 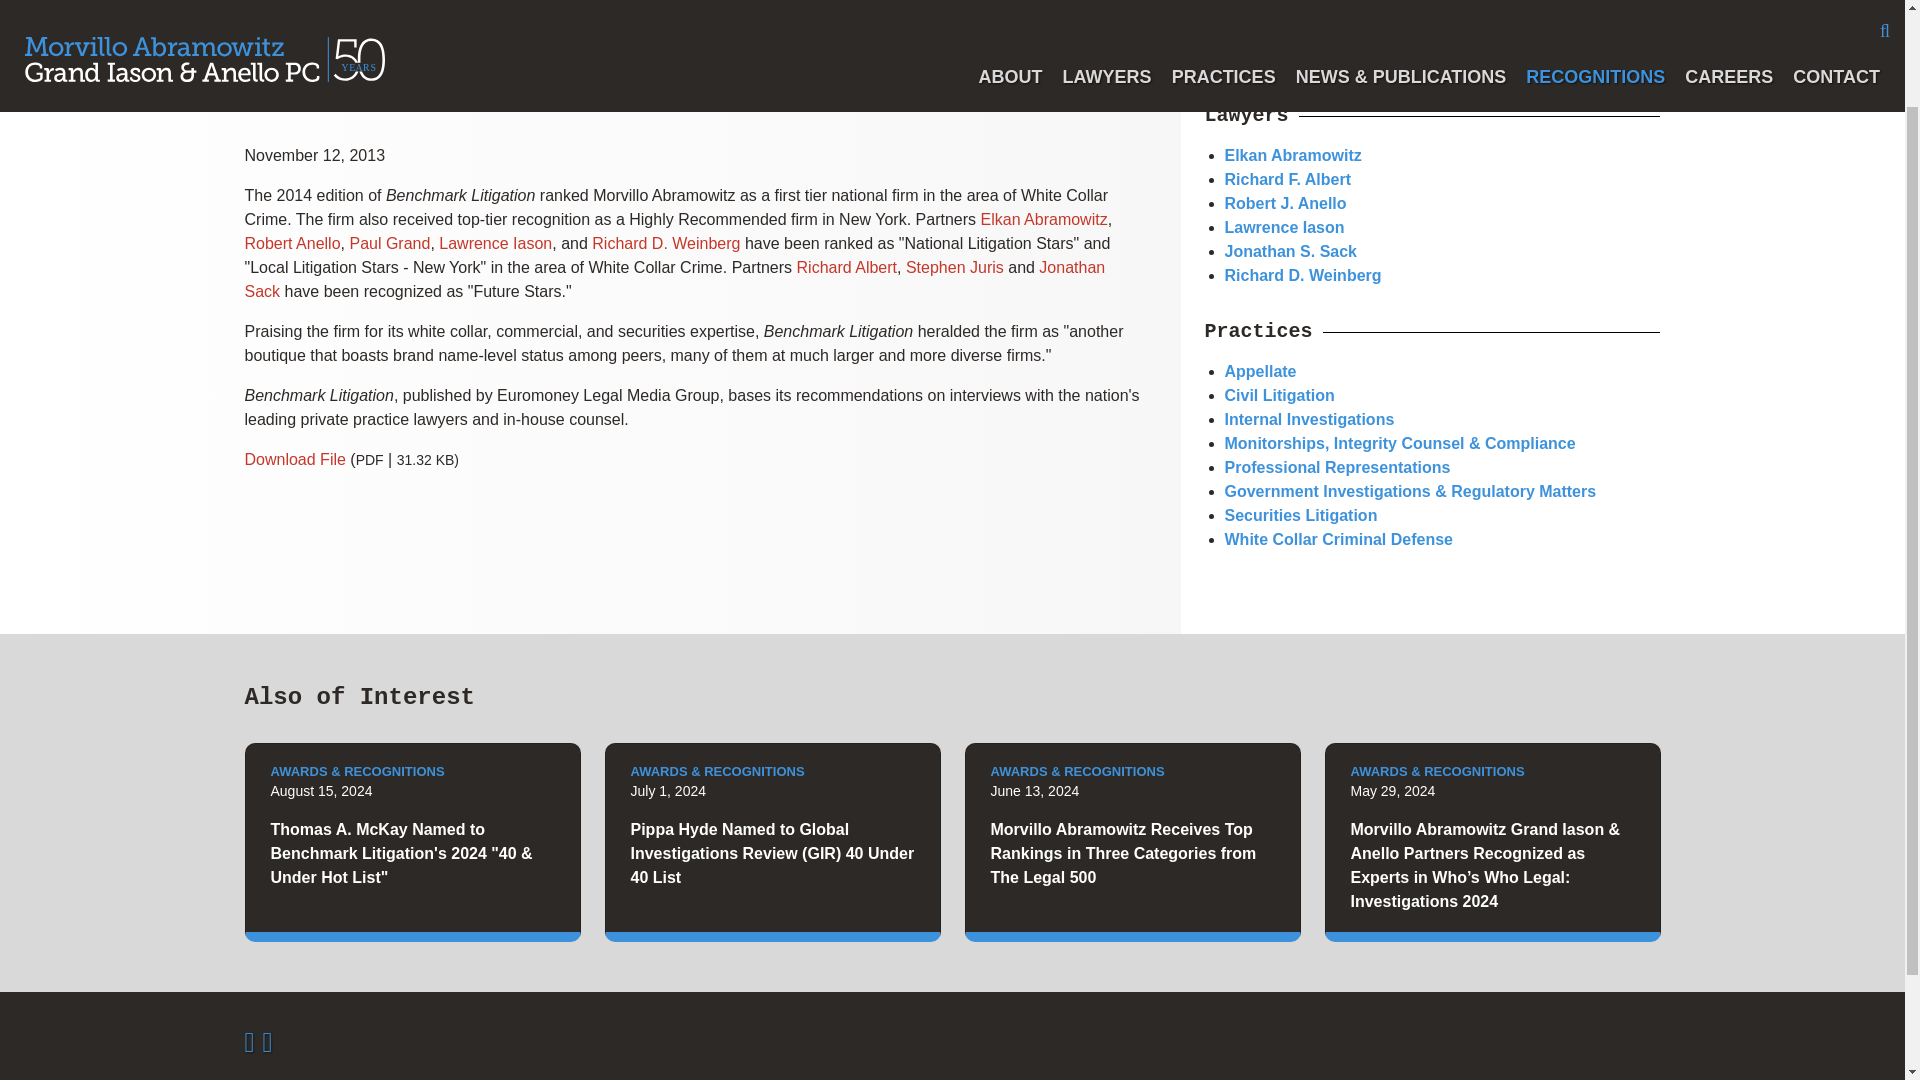 I want to click on Jonathan S. Sack, so click(x=1290, y=252).